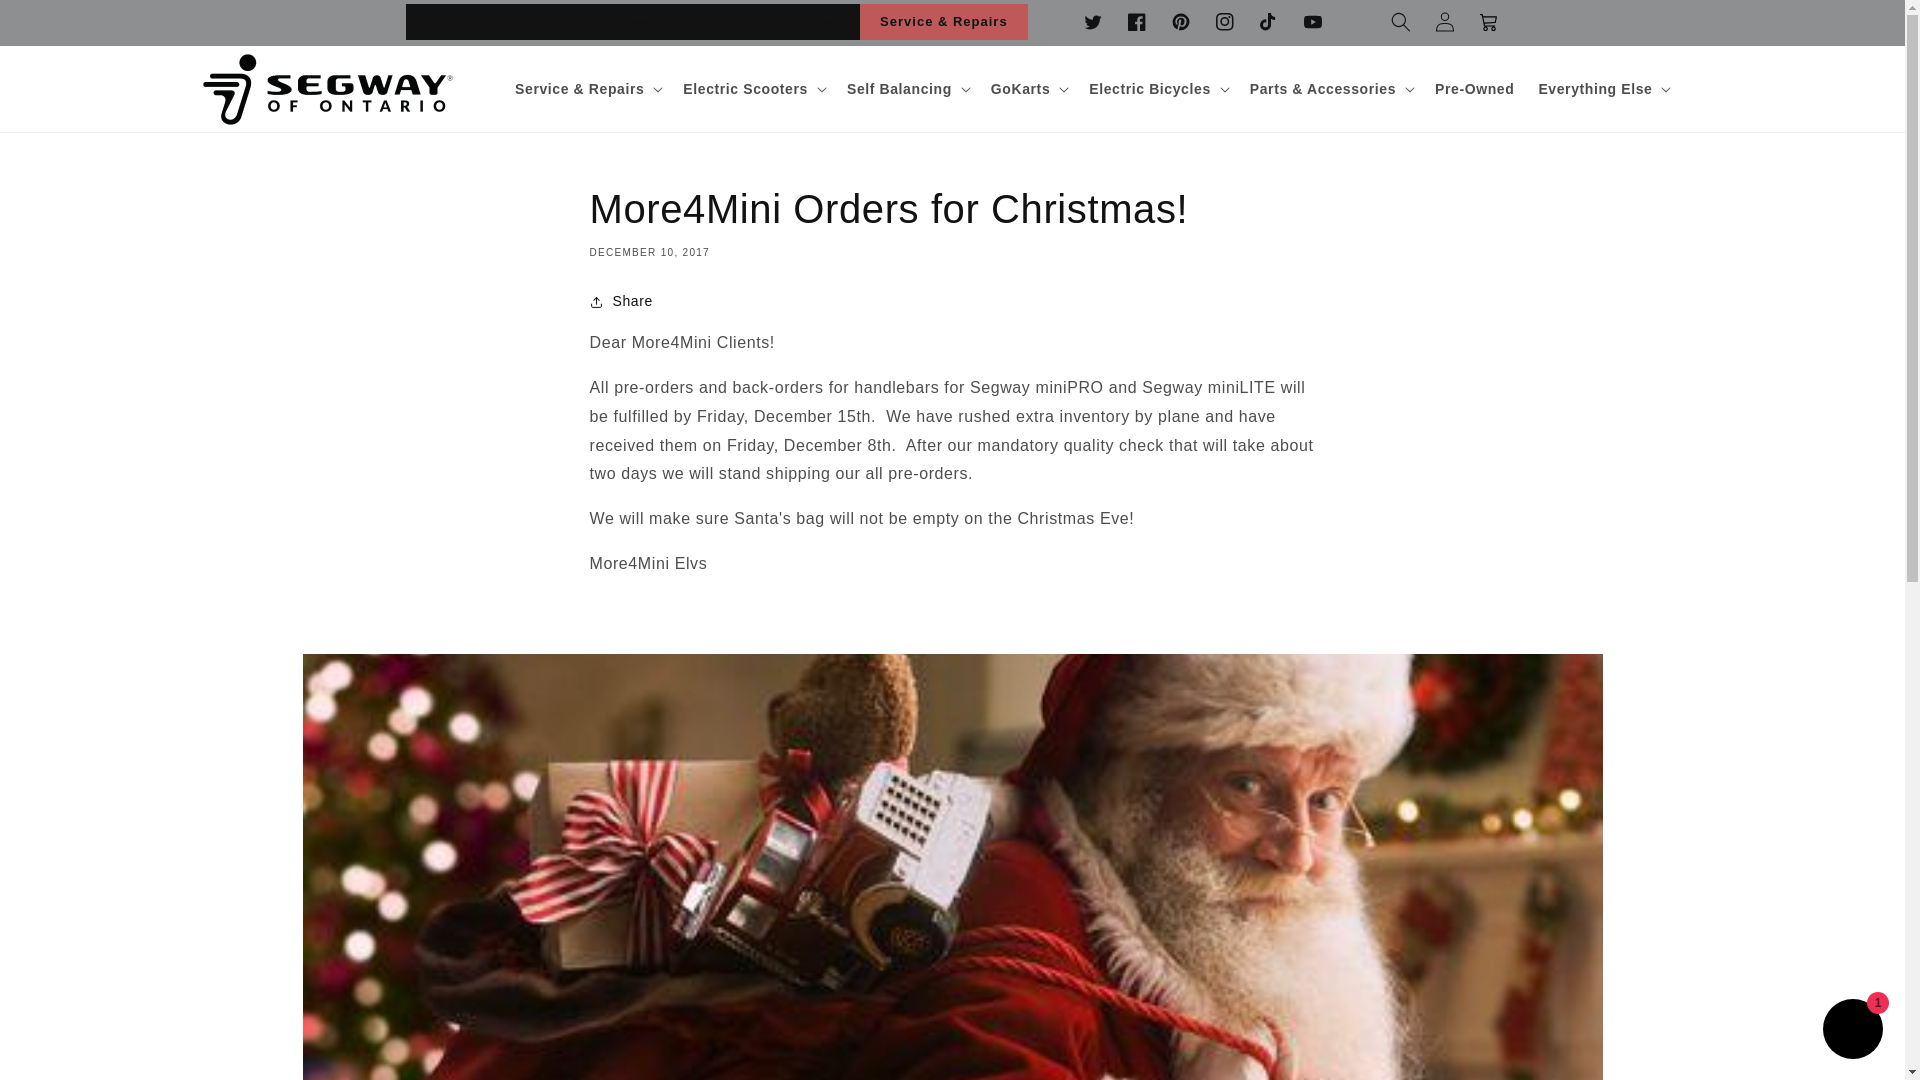  I want to click on 416.642.0096, so click(471, 22).